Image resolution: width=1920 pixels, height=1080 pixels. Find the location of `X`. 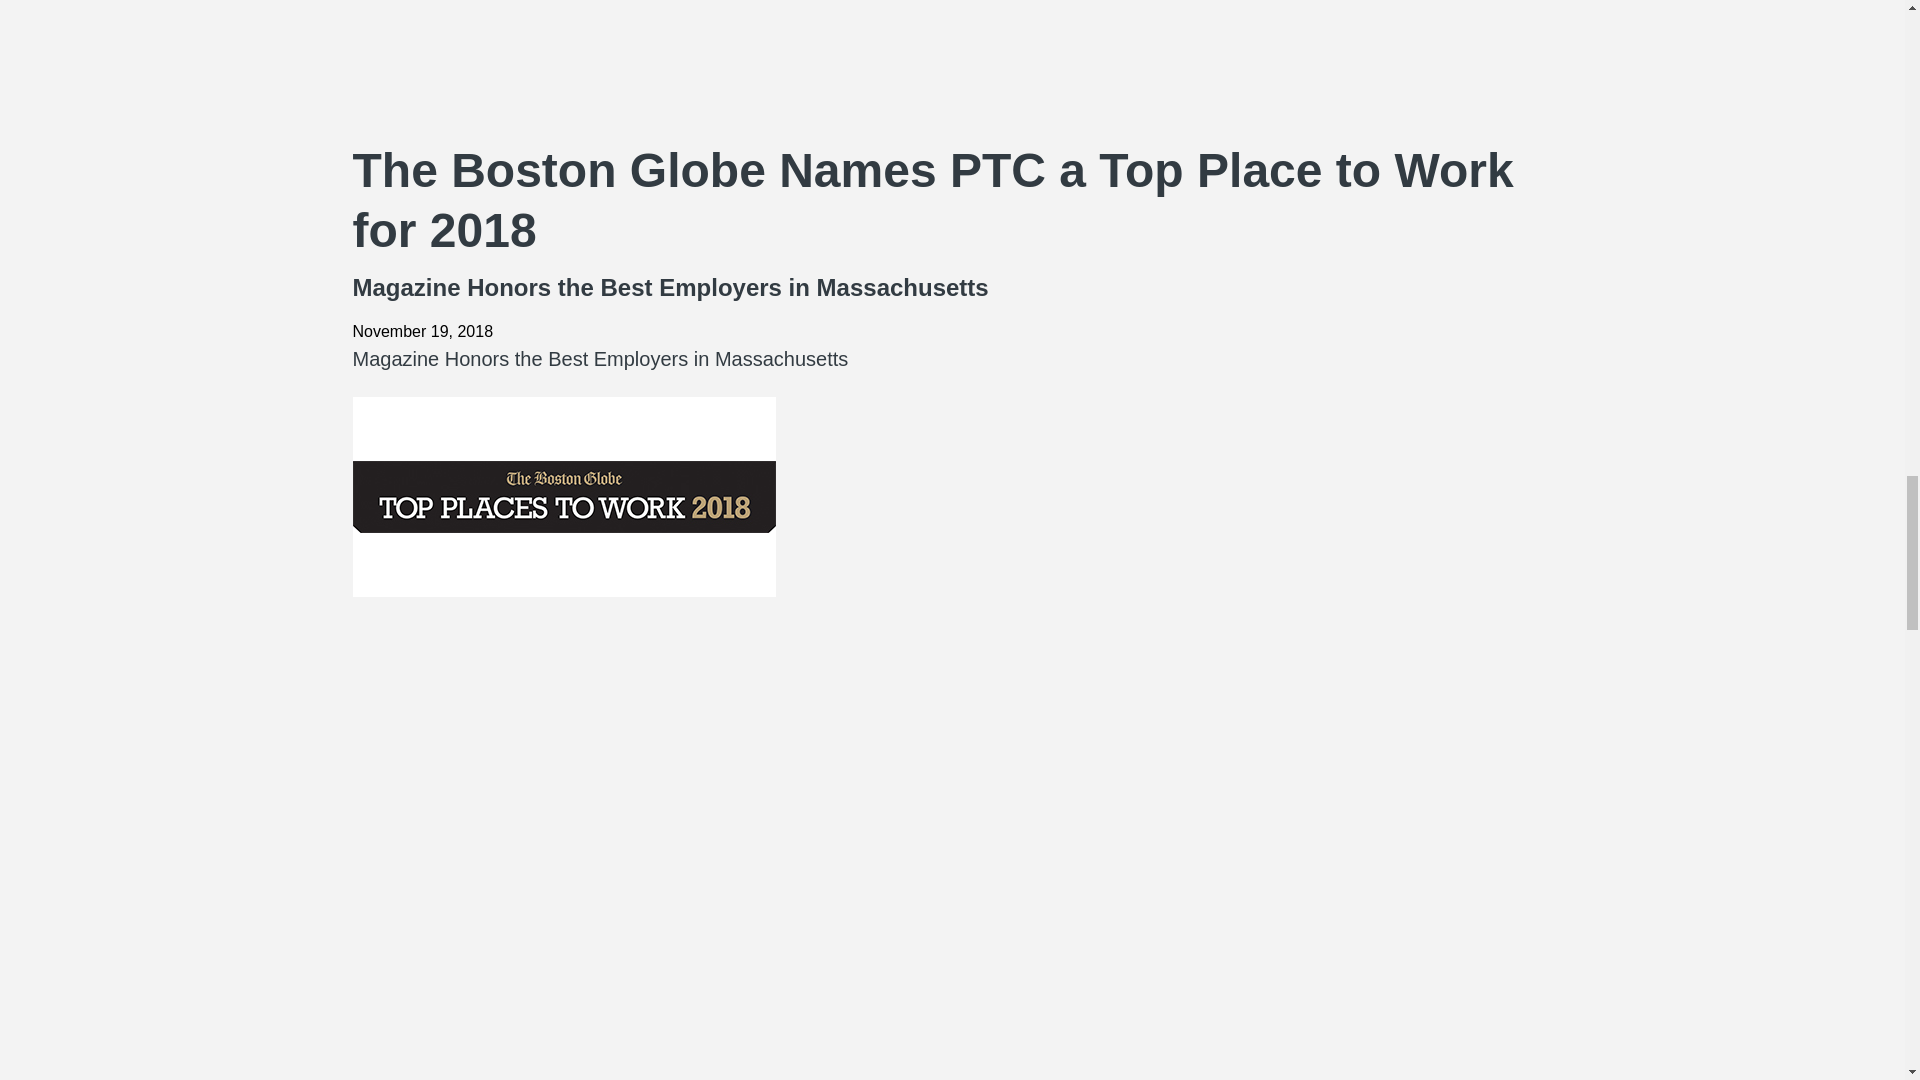

X is located at coordinates (951, 832).